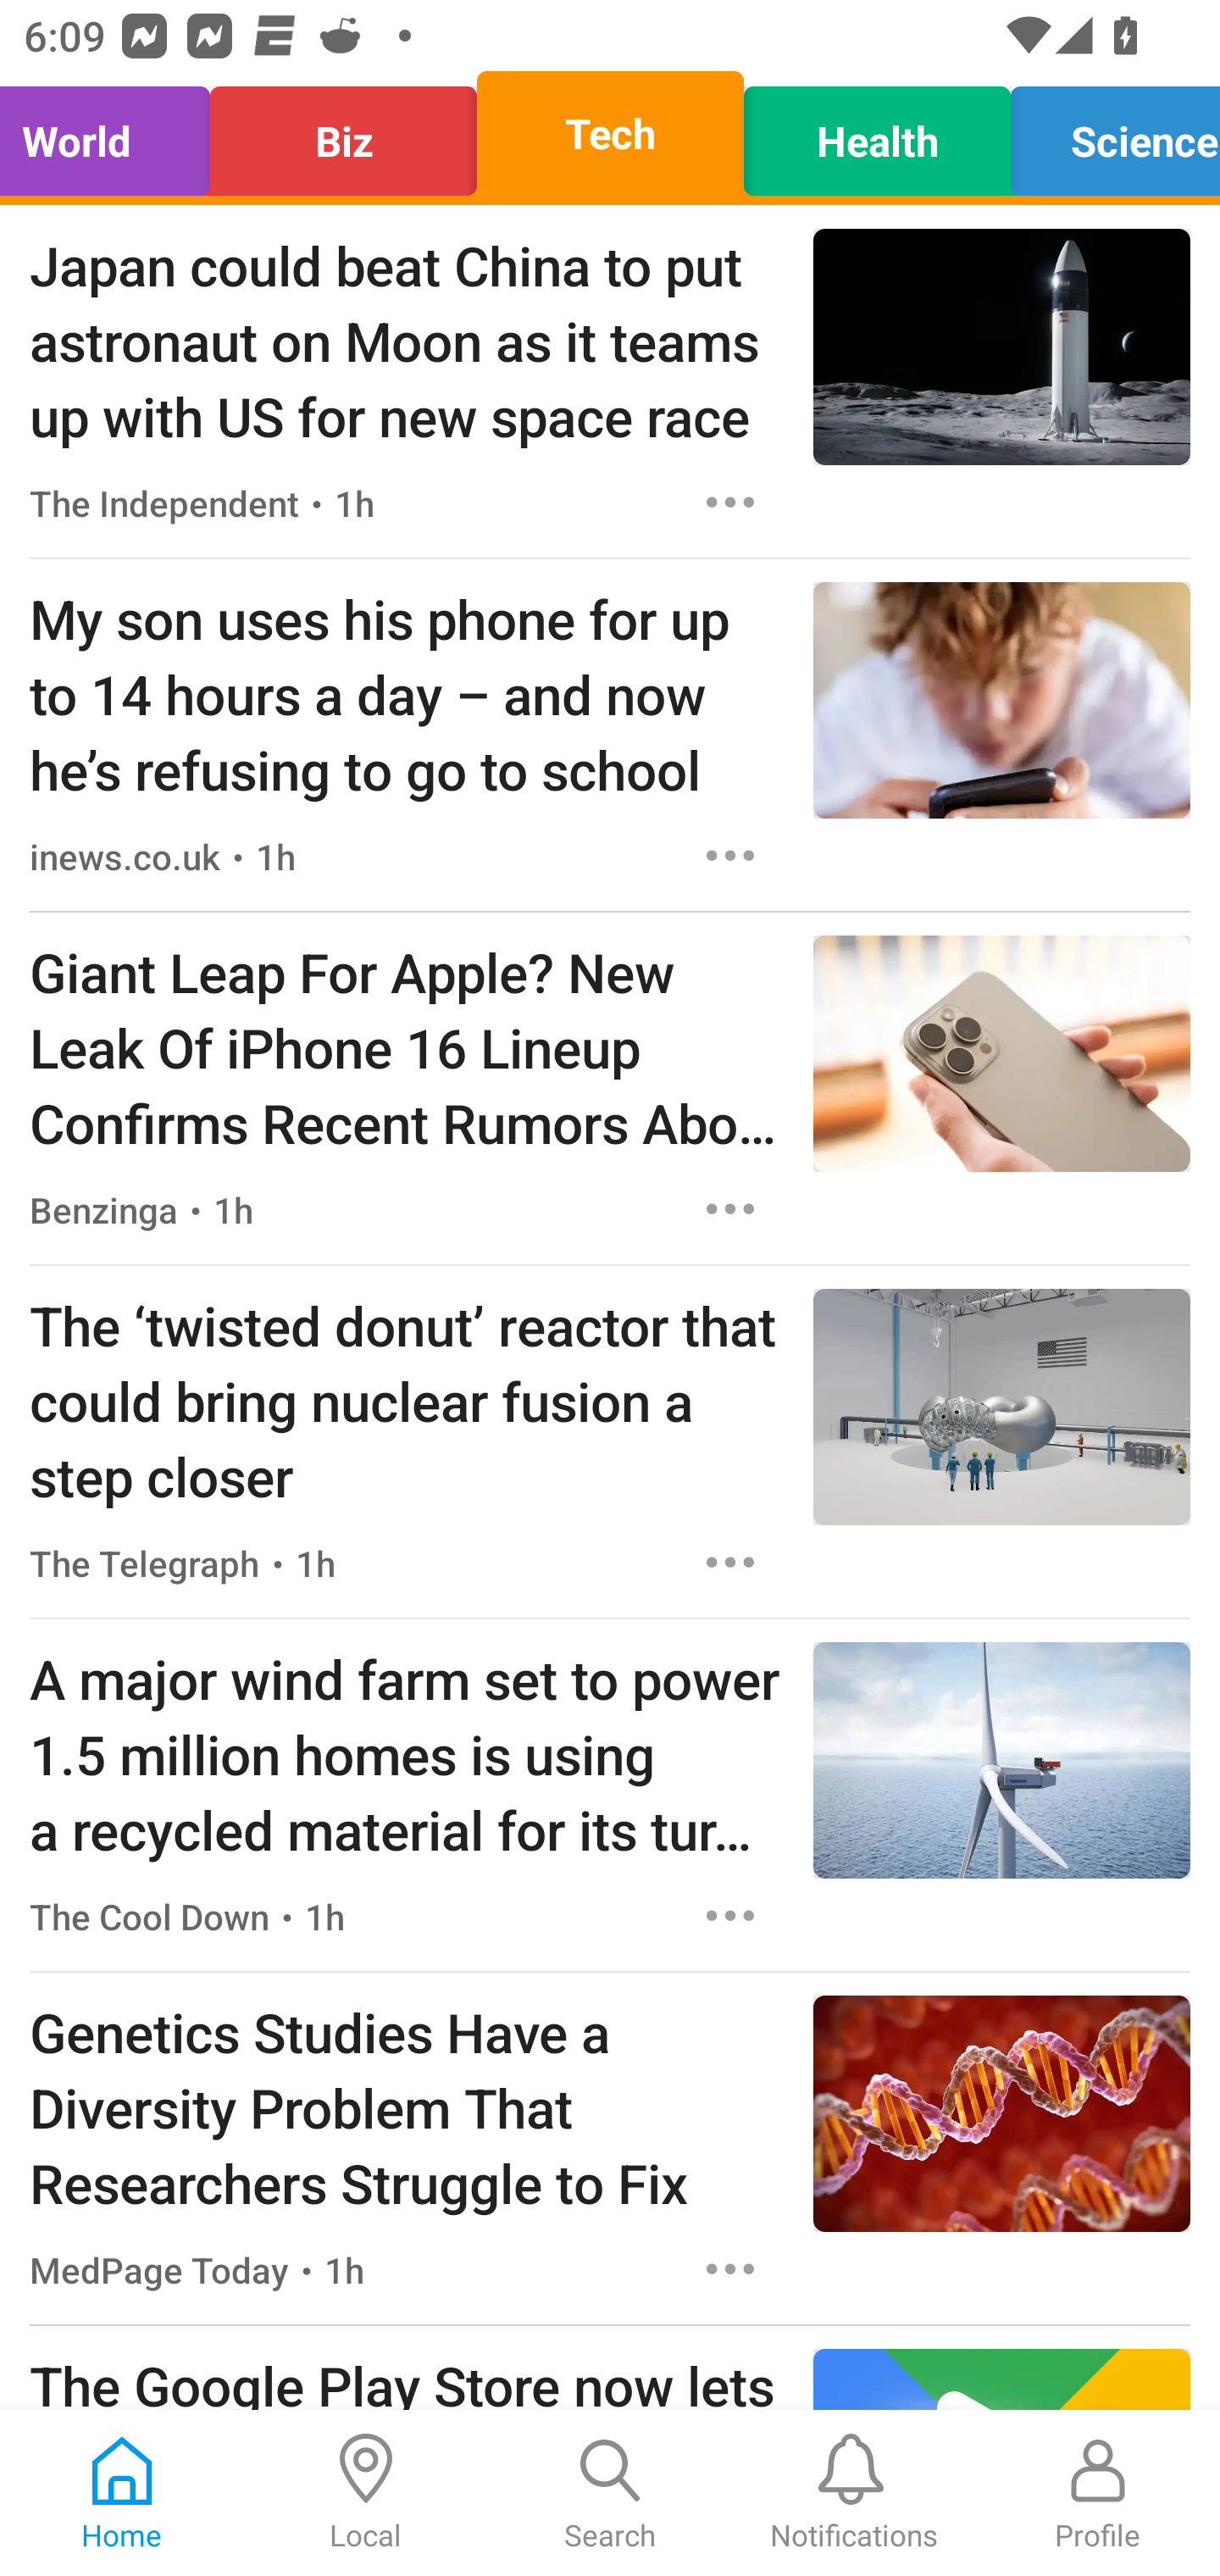  What do you see at coordinates (854, 2493) in the screenshot?
I see `Notifications` at bounding box center [854, 2493].